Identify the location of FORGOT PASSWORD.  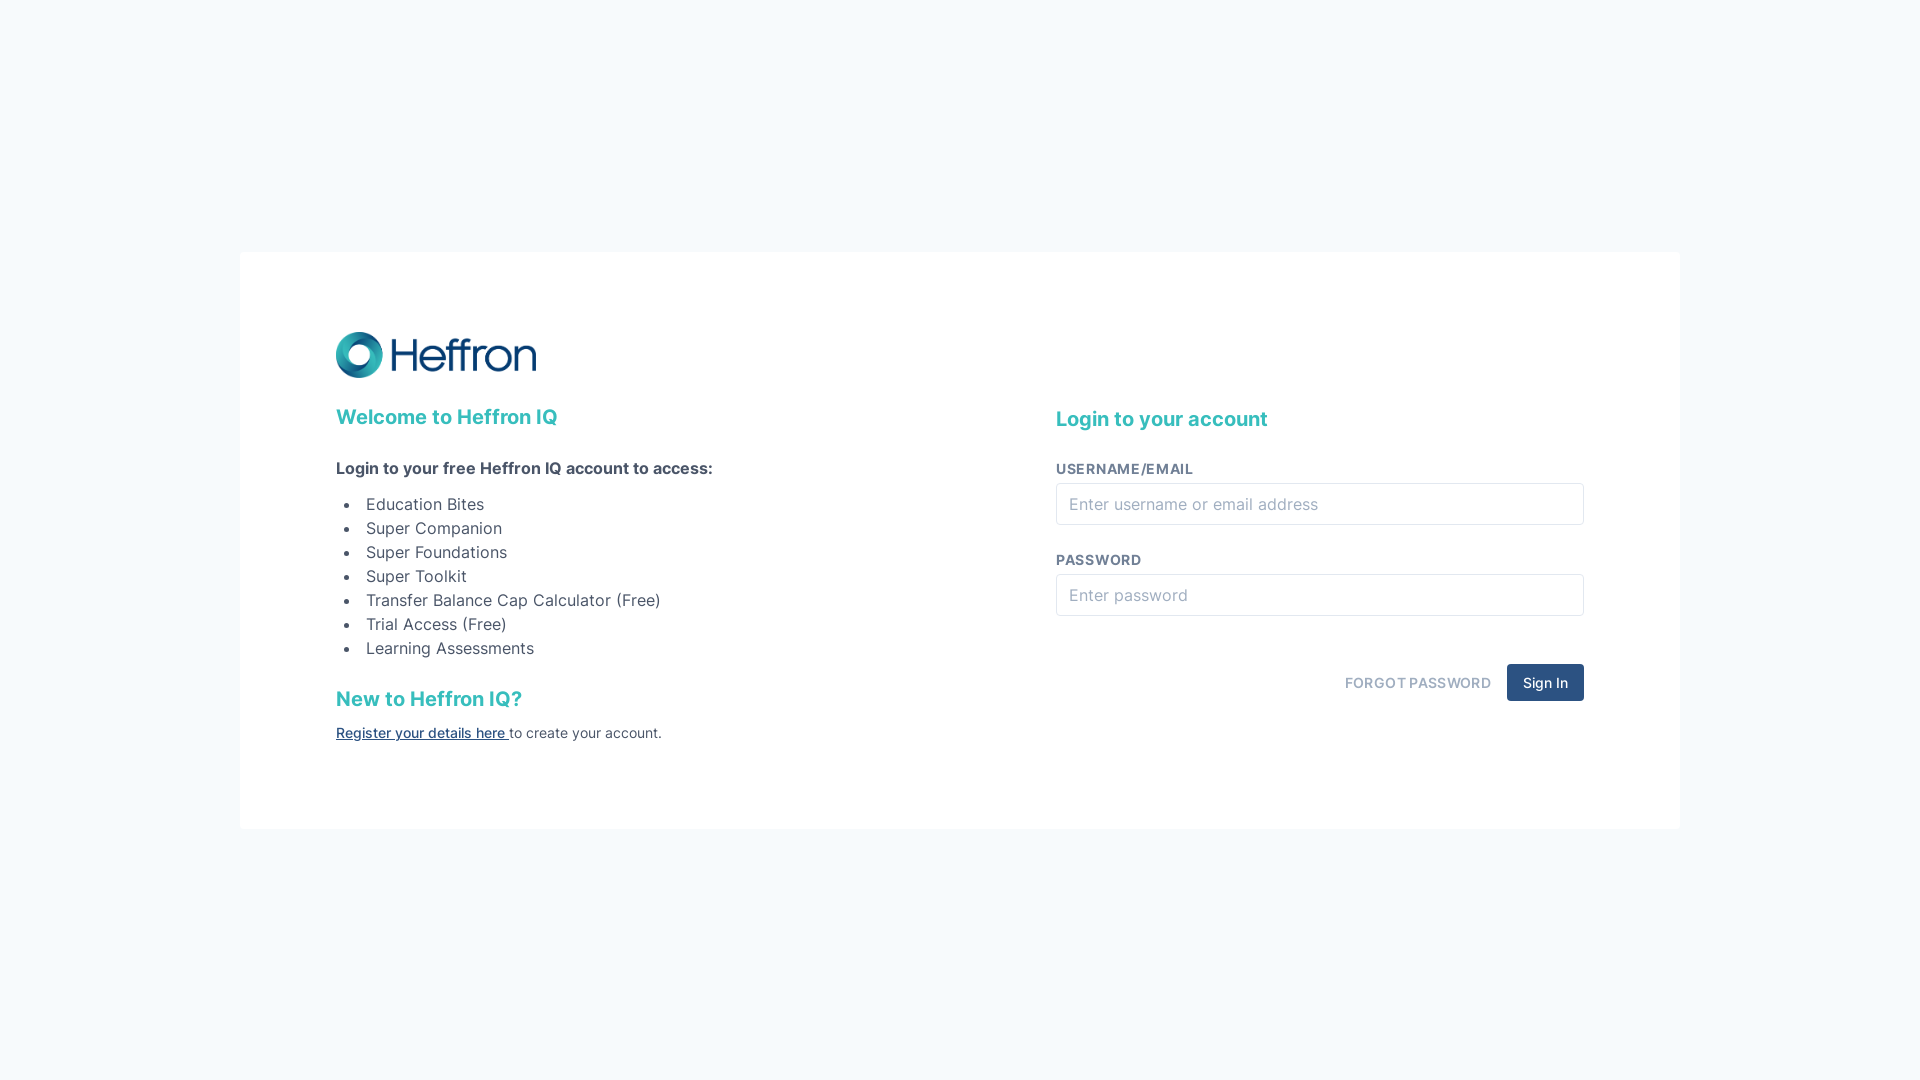
(1418, 682).